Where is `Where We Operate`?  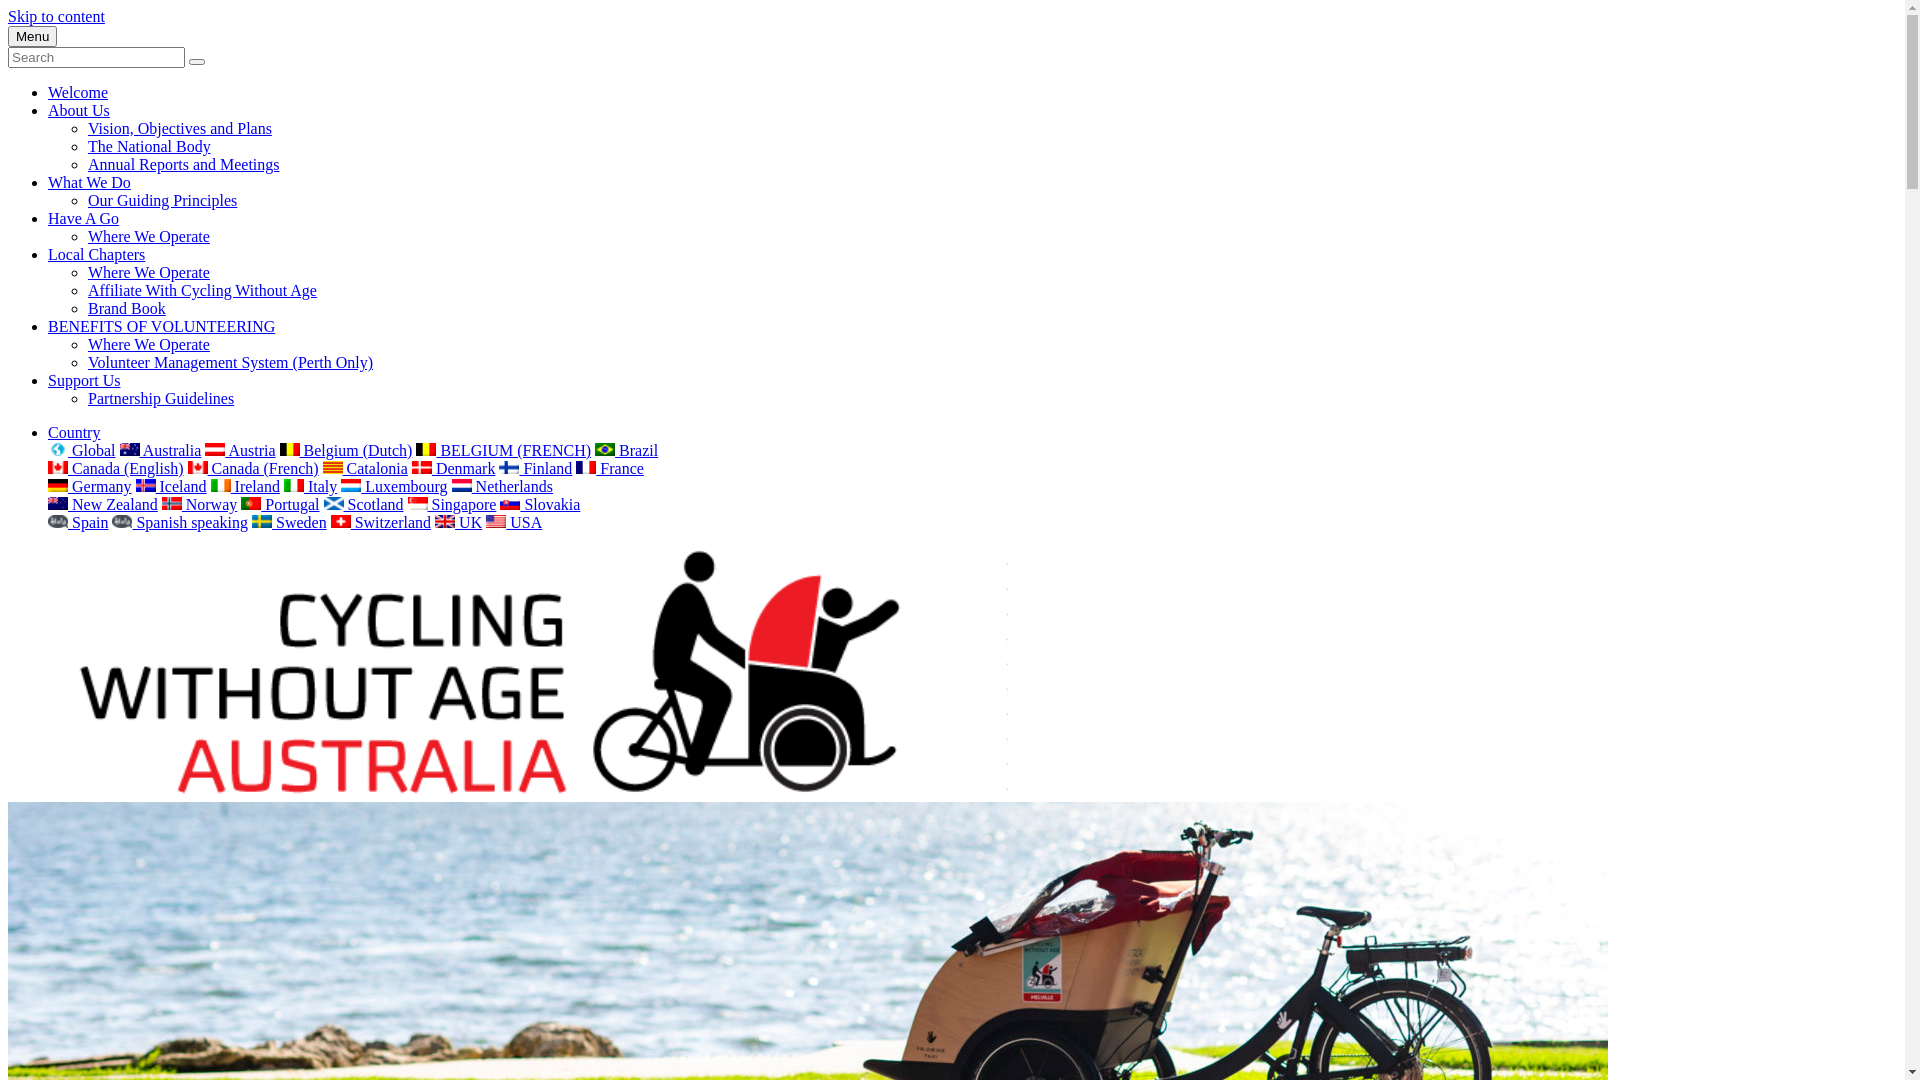
Where We Operate is located at coordinates (149, 272).